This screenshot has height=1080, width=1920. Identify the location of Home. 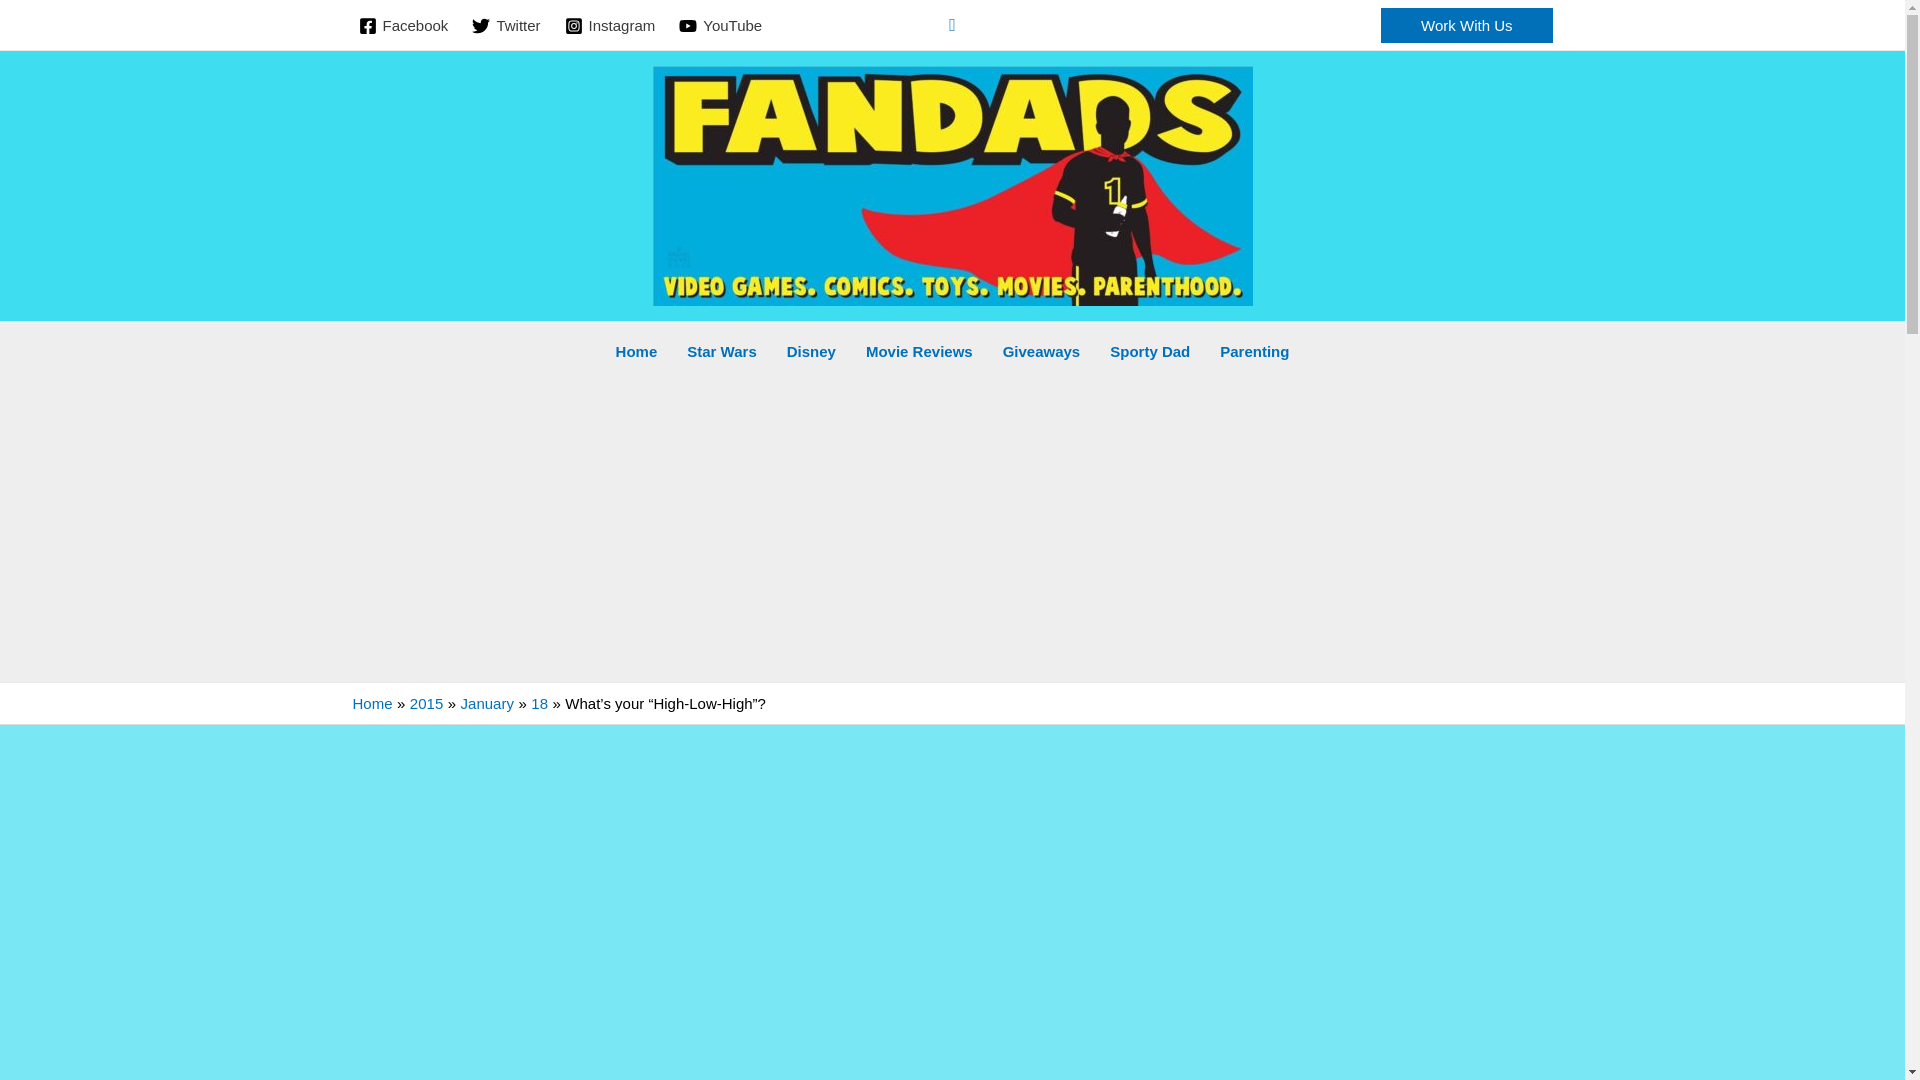
(636, 352).